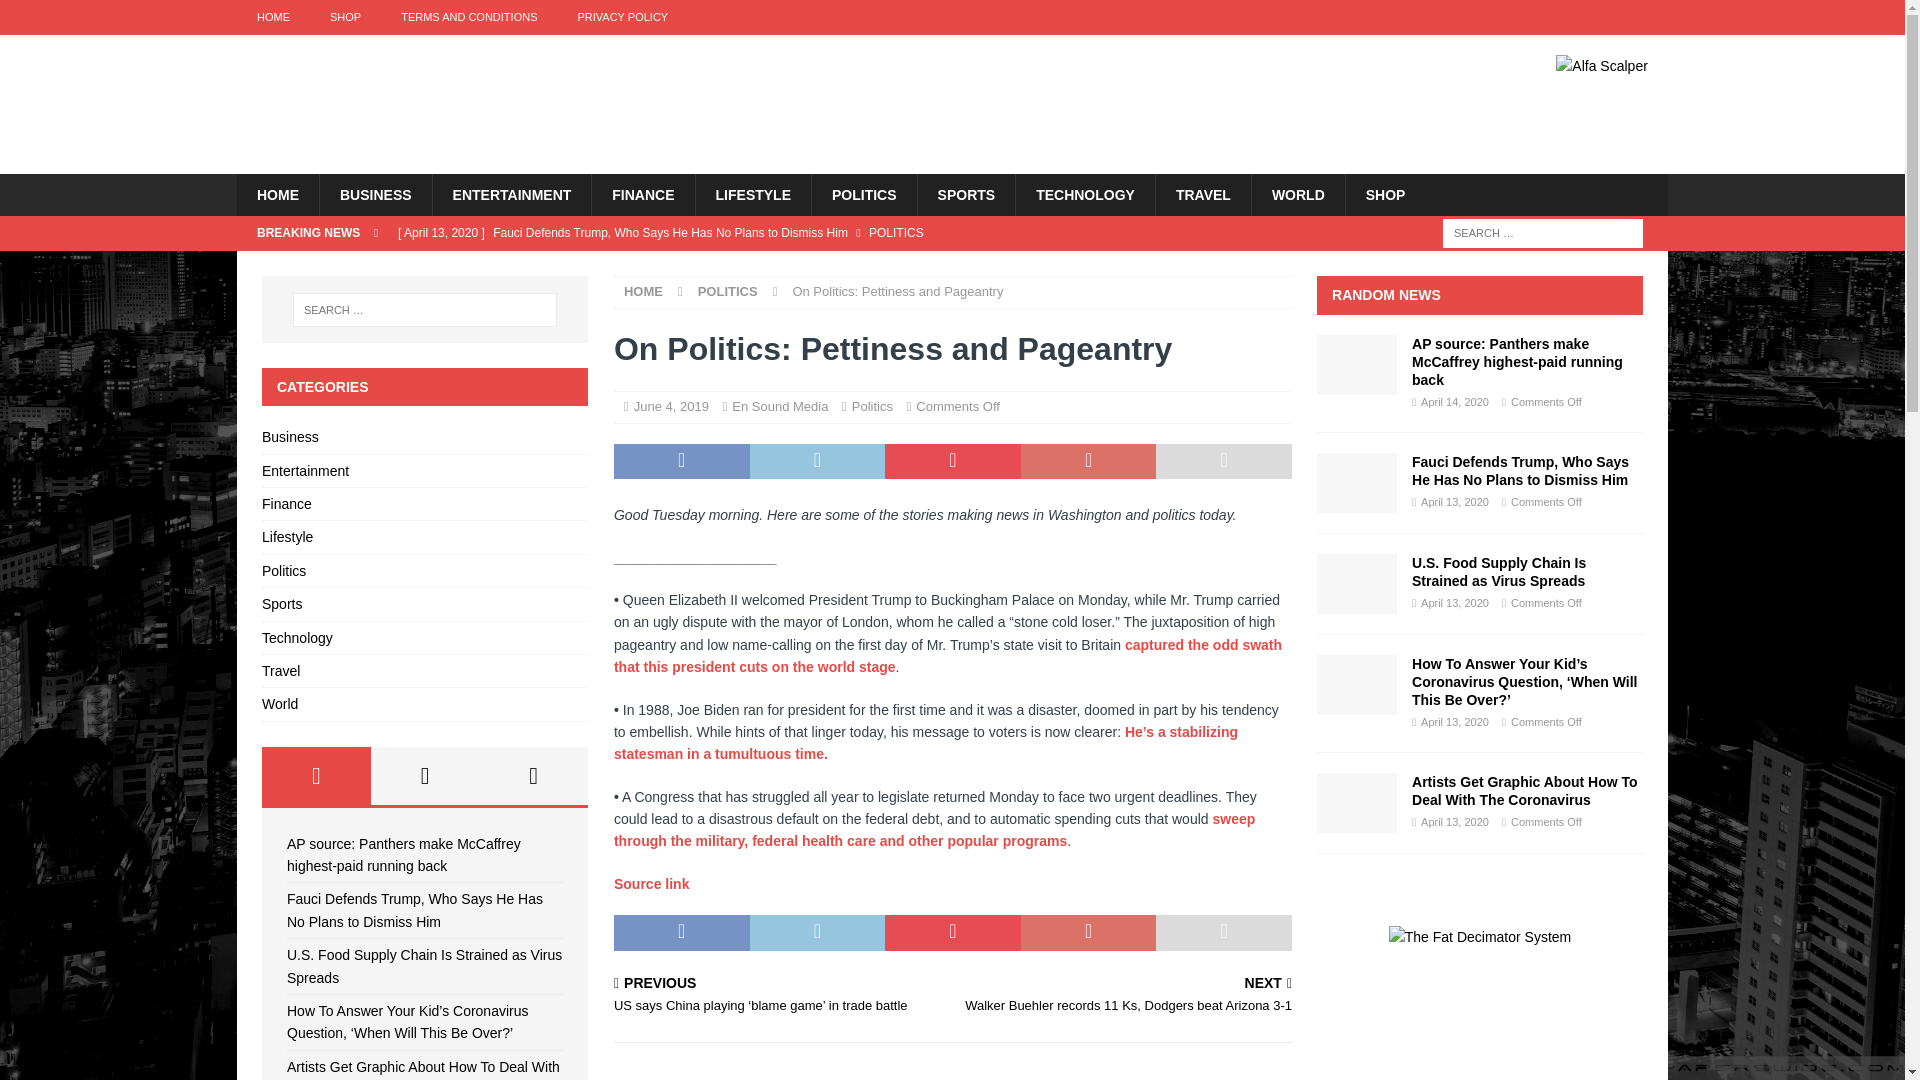  Describe the element at coordinates (778, 266) in the screenshot. I see `U.S. Food Supply Chain Is Strained as Virus Spreads` at that location.